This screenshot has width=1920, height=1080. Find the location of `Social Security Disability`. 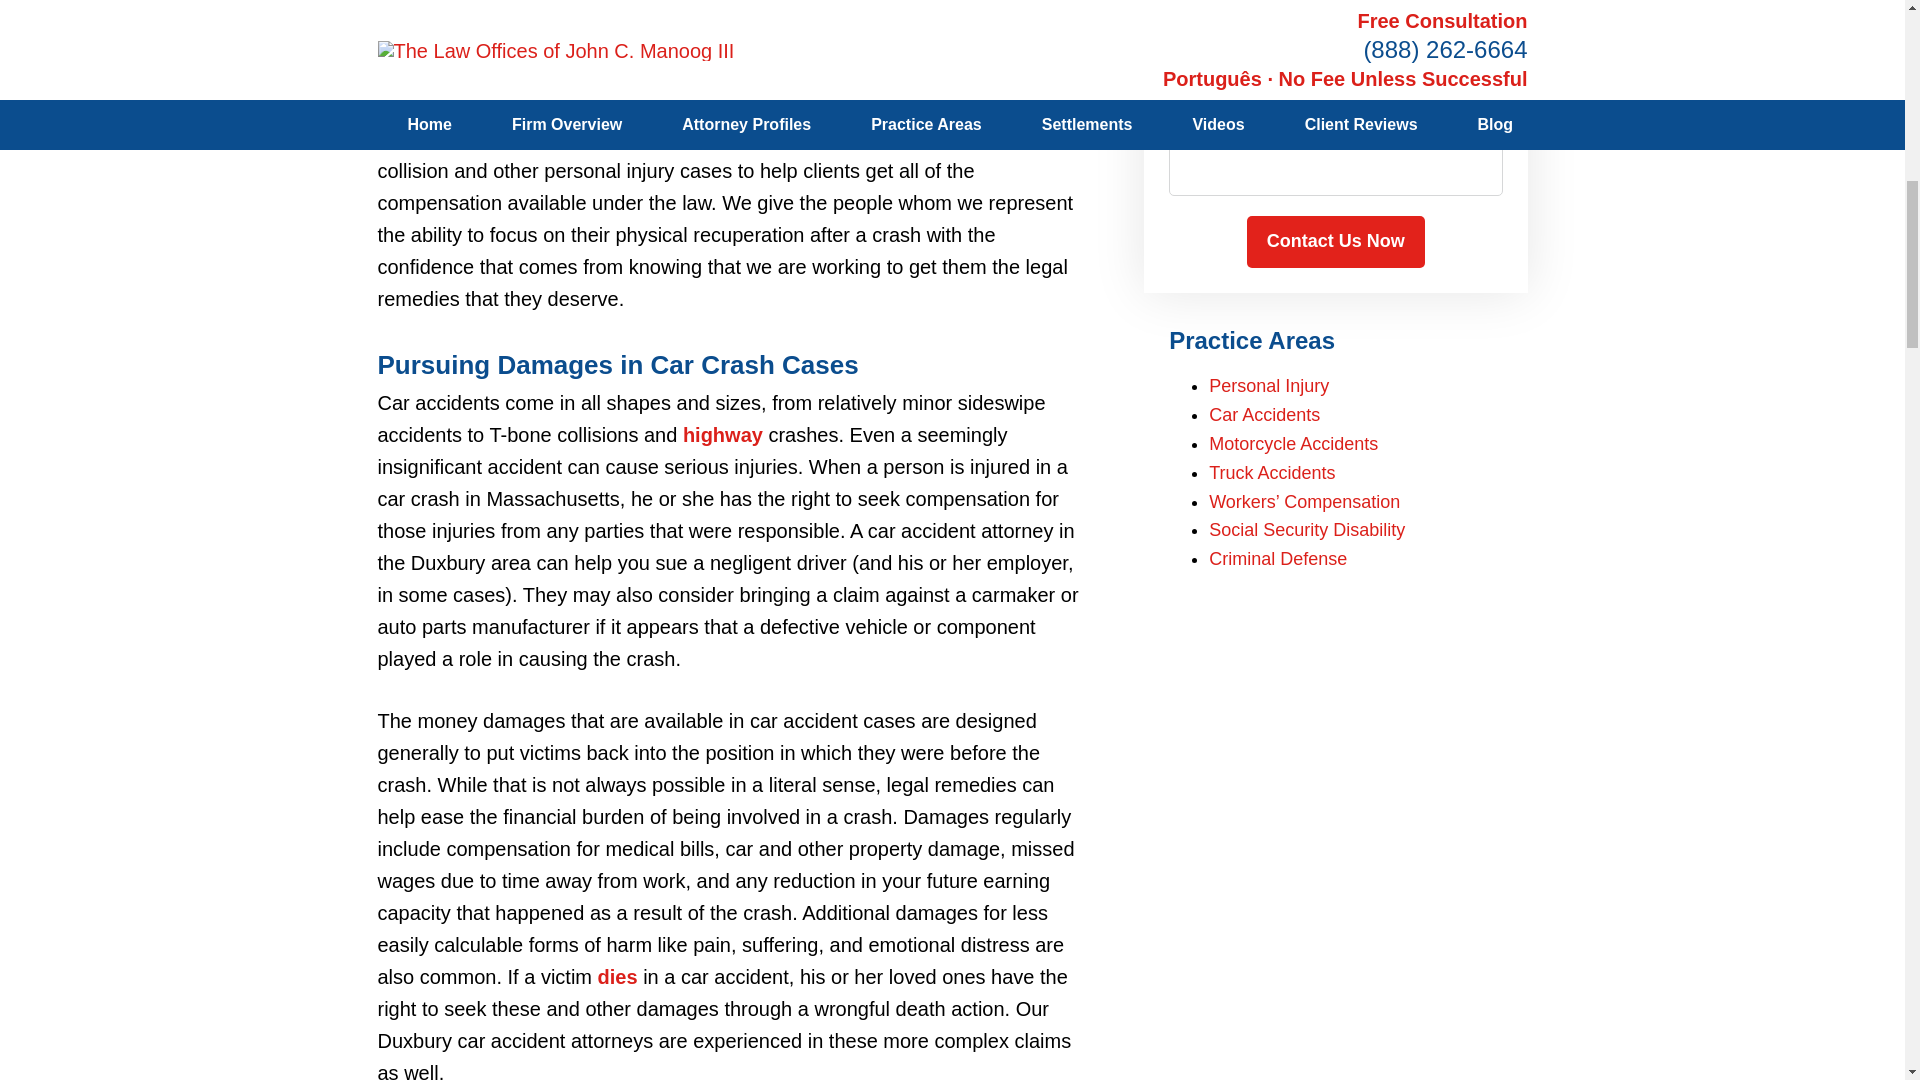

Social Security Disability is located at coordinates (1307, 530).